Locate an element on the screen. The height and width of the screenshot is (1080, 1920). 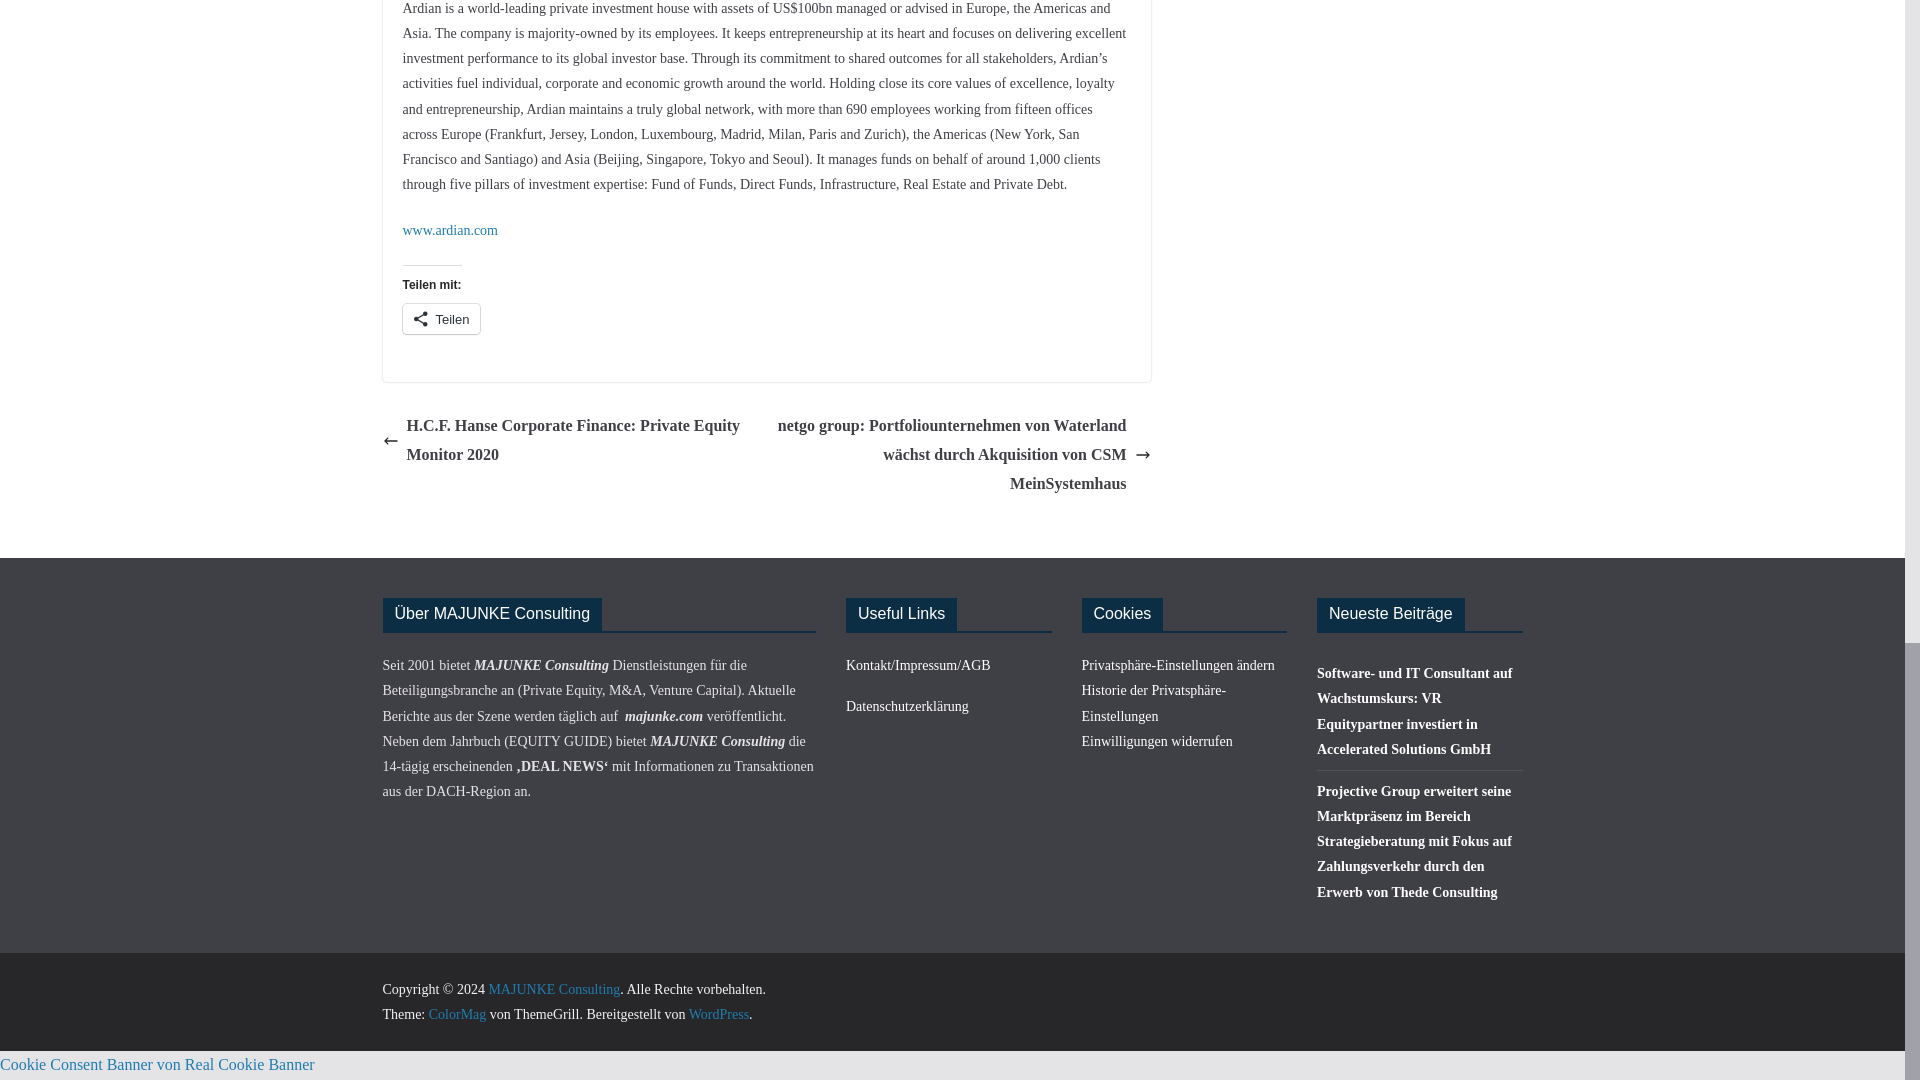
ColorMag is located at coordinates (458, 1014).